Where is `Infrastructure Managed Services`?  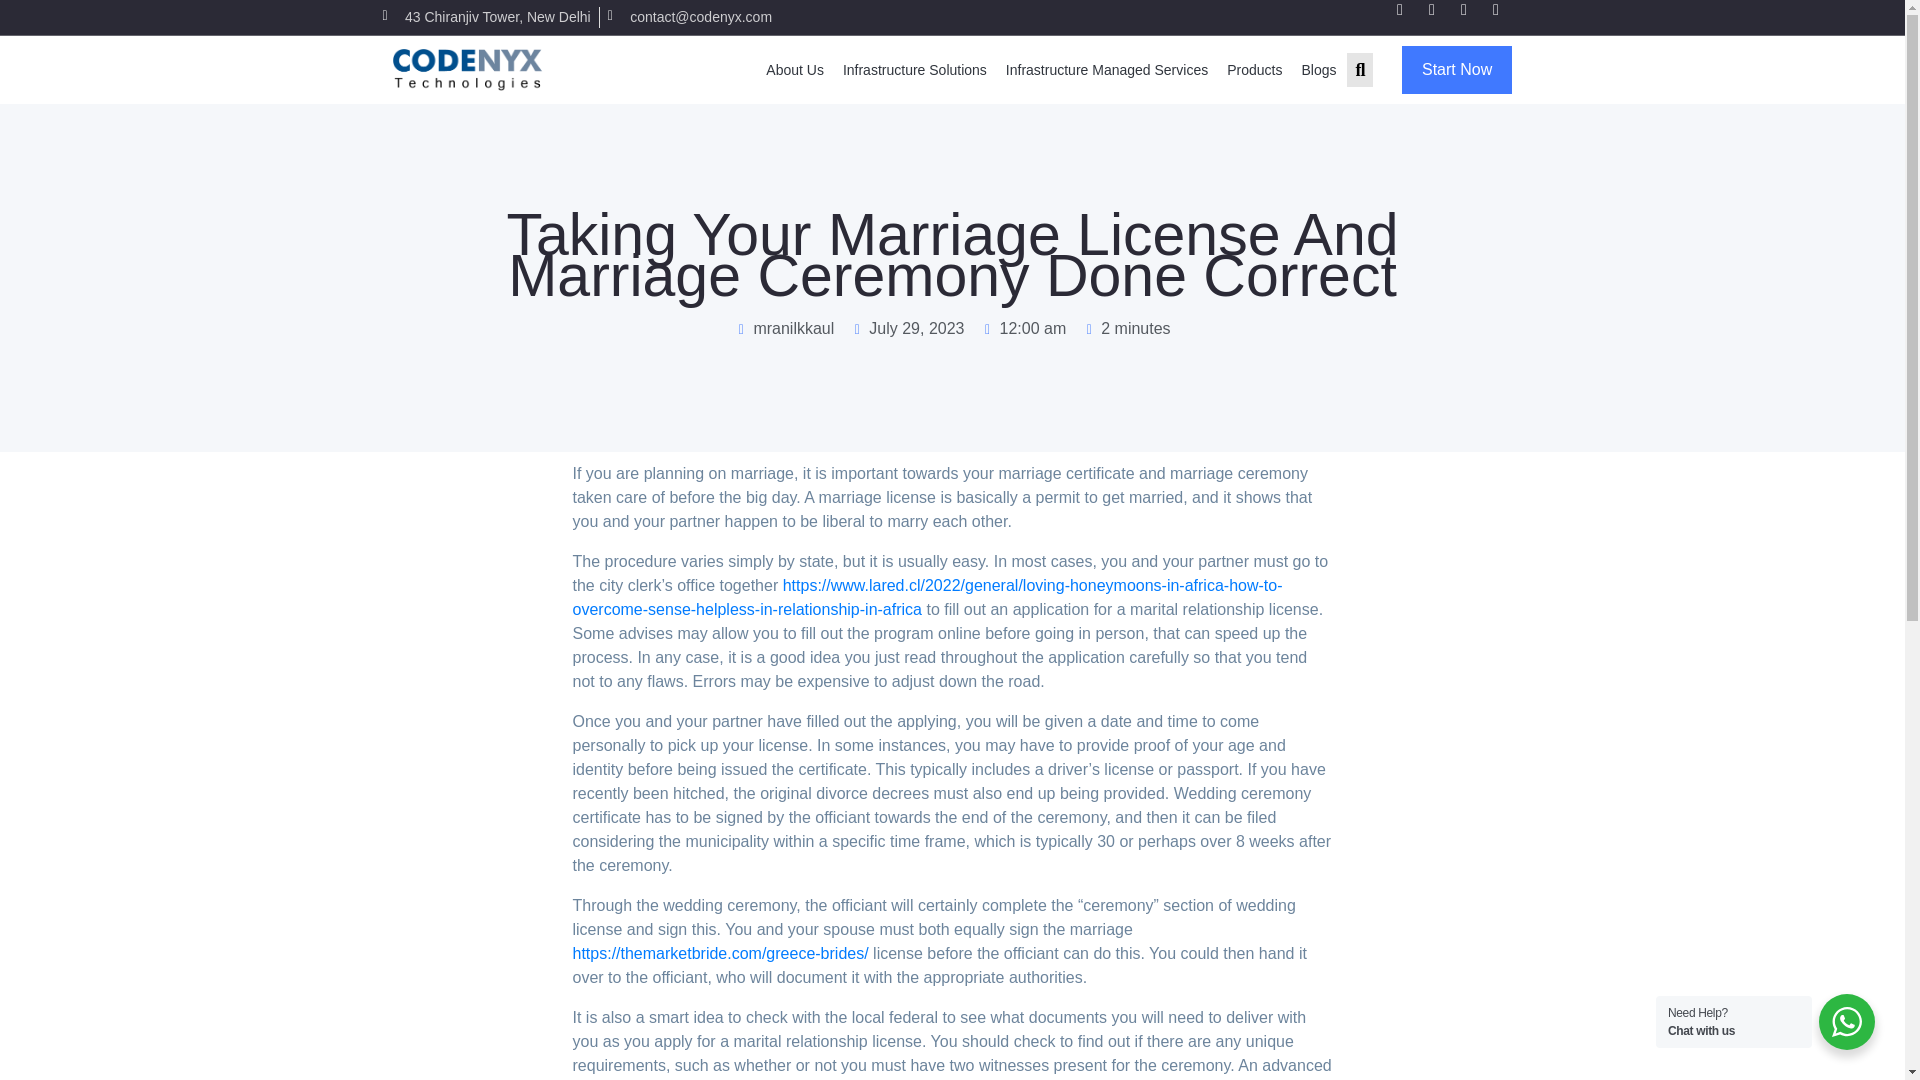
Infrastructure Managed Services is located at coordinates (1106, 69).